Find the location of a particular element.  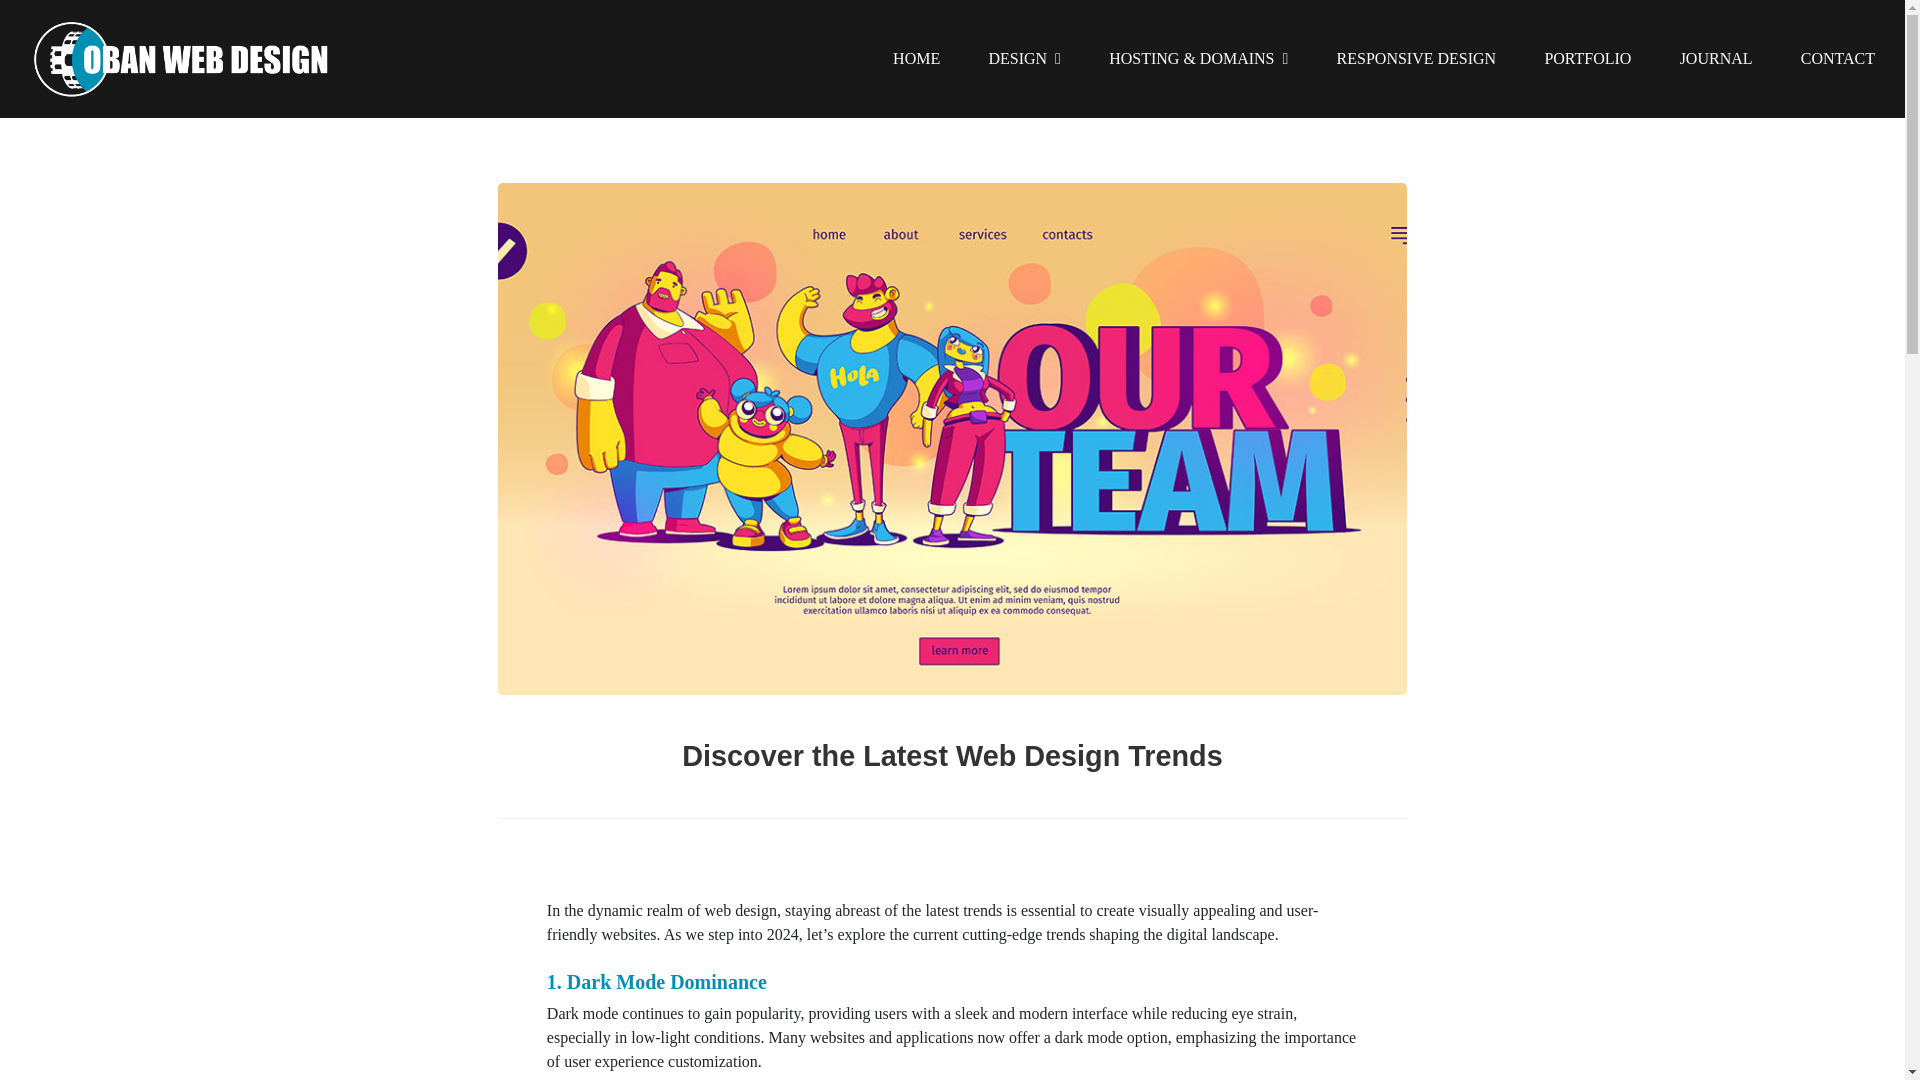

PORTFOLIO is located at coordinates (1586, 58).